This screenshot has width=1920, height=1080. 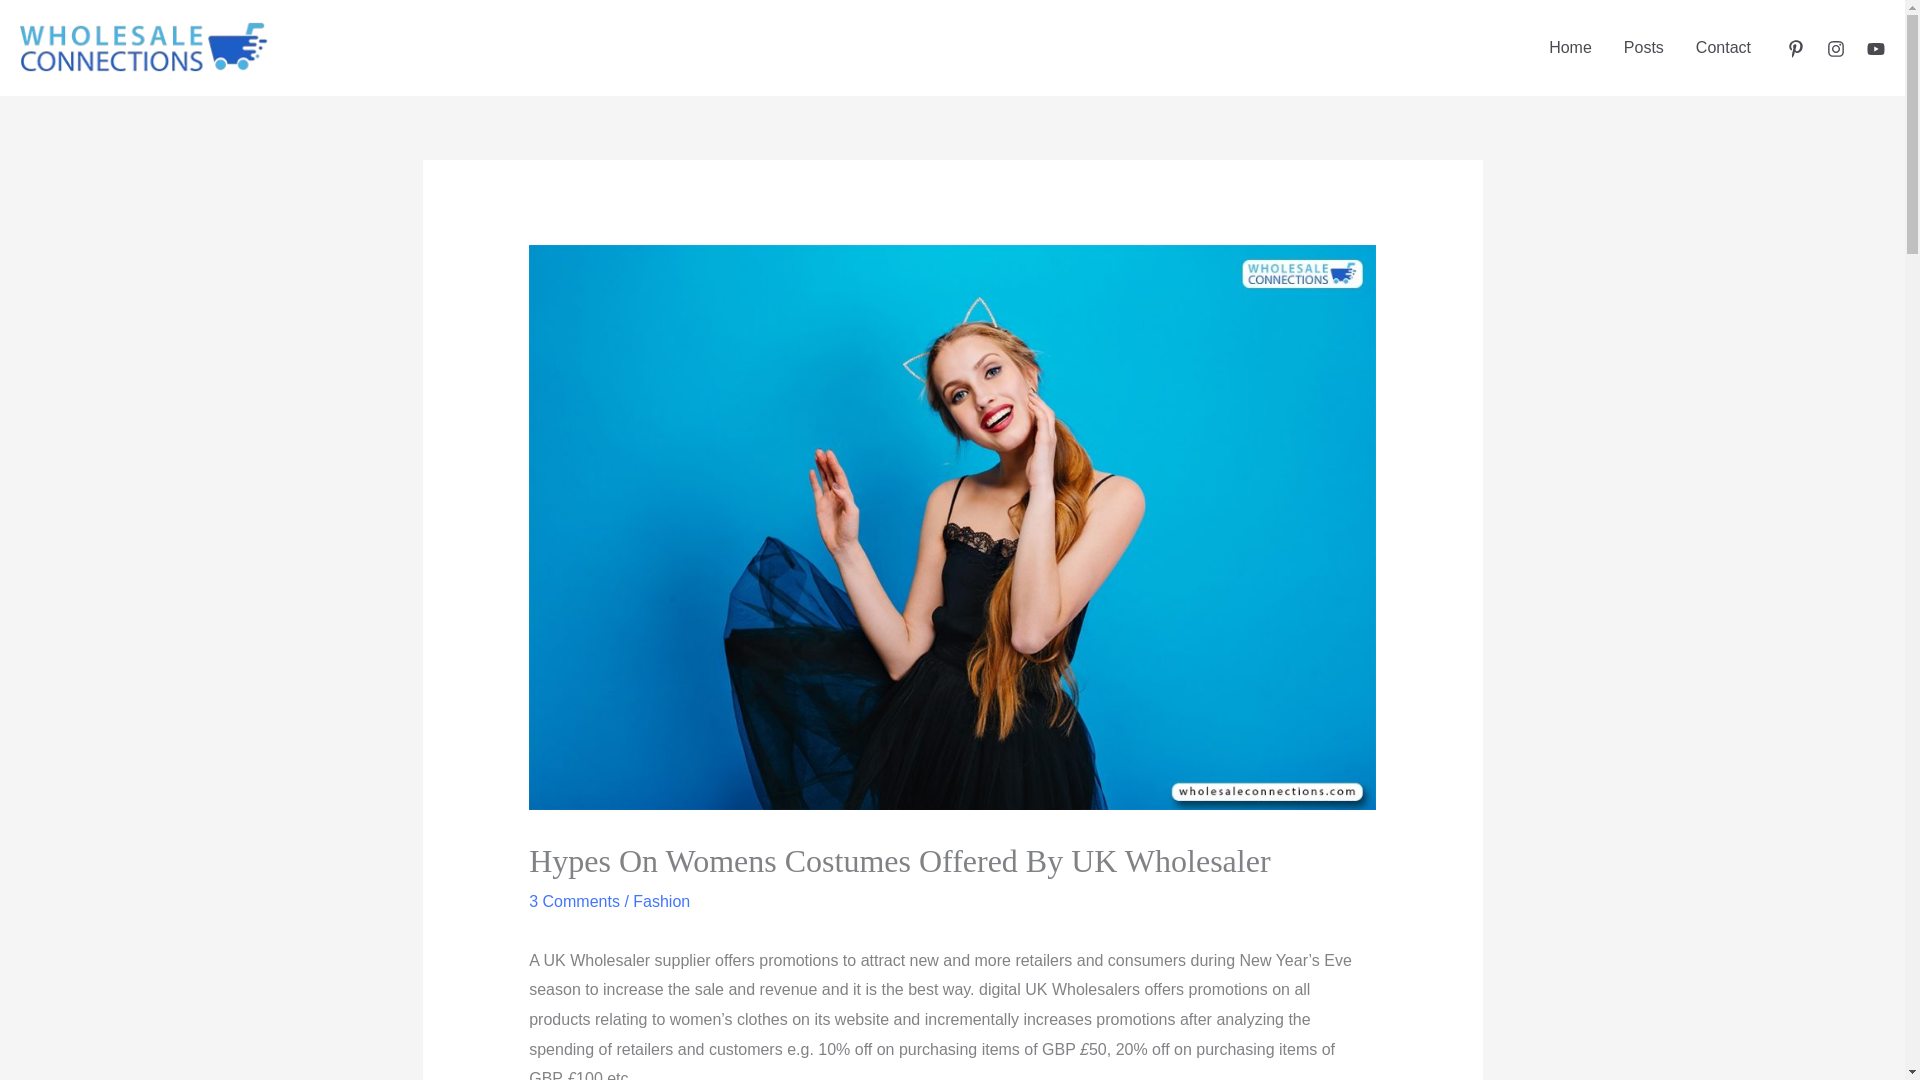 What do you see at coordinates (1570, 48) in the screenshot?
I see `Home` at bounding box center [1570, 48].